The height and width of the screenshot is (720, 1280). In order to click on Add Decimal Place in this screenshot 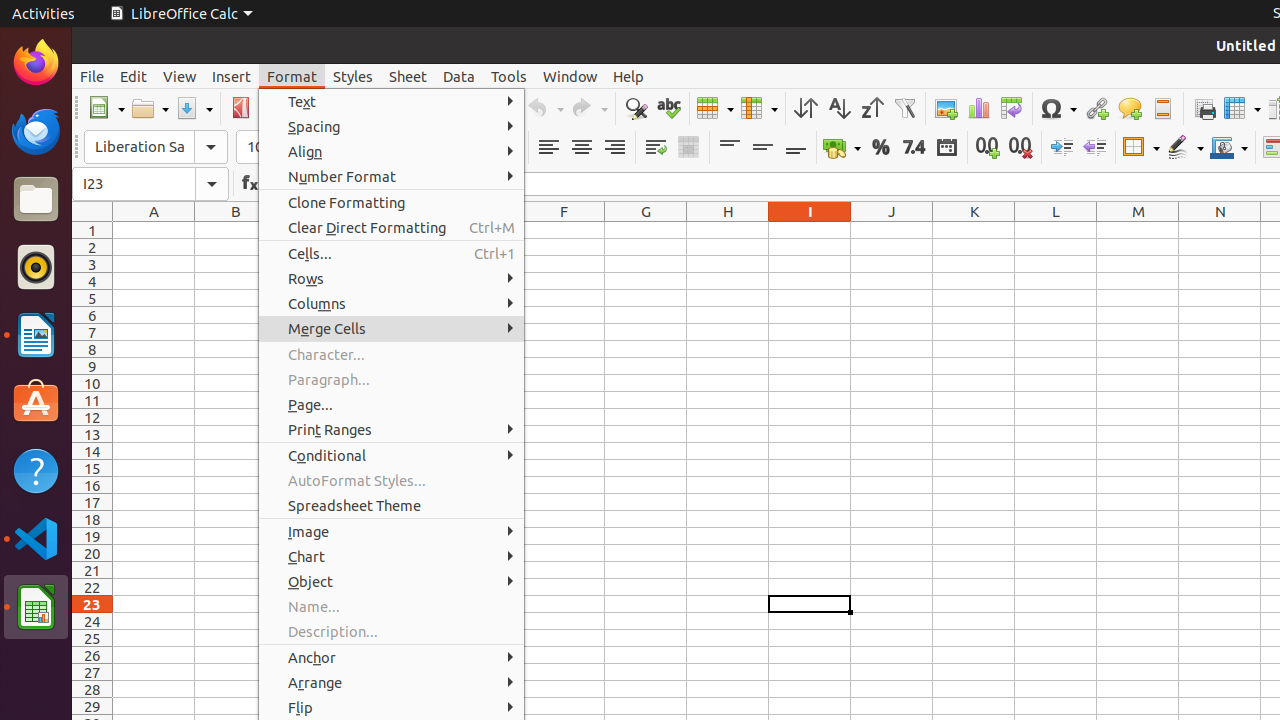, I will do `click(988, 148)`.